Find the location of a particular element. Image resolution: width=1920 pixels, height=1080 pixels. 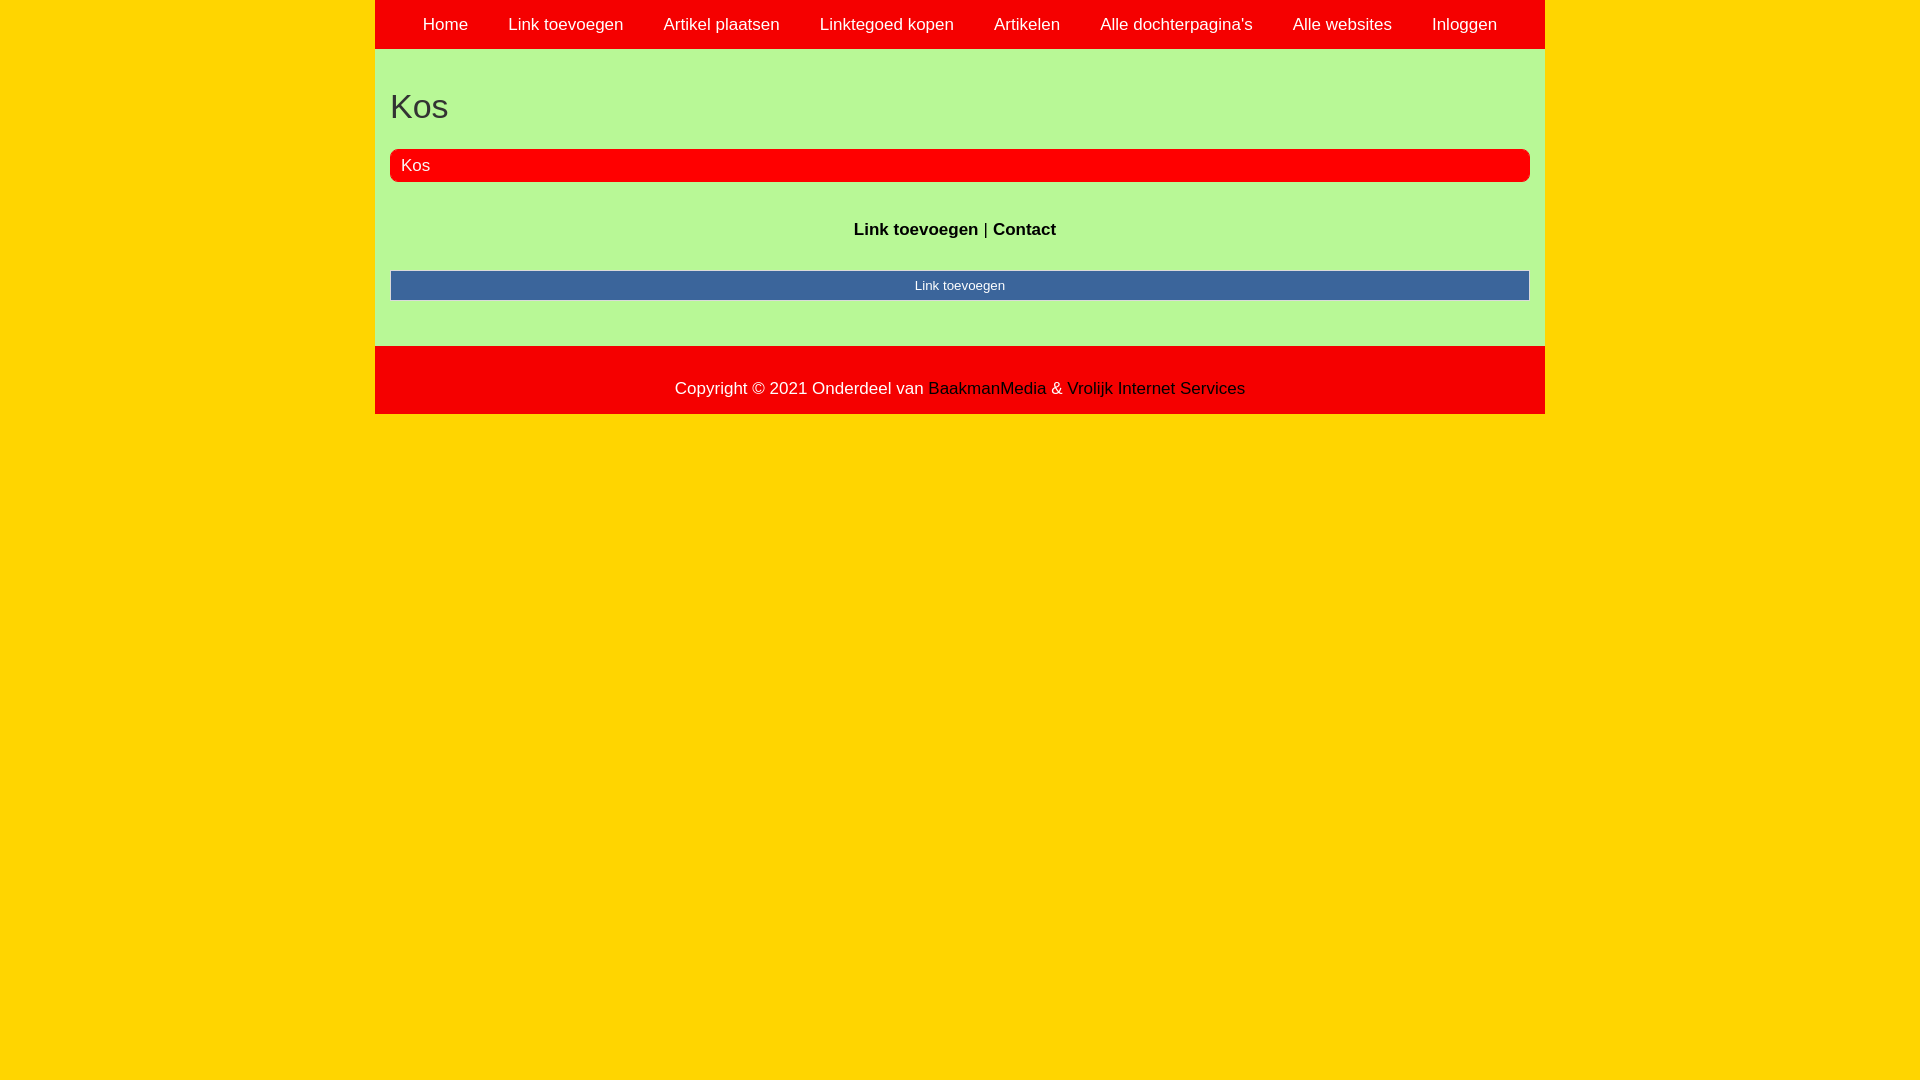

Kos is located at coordinates (960, 106).